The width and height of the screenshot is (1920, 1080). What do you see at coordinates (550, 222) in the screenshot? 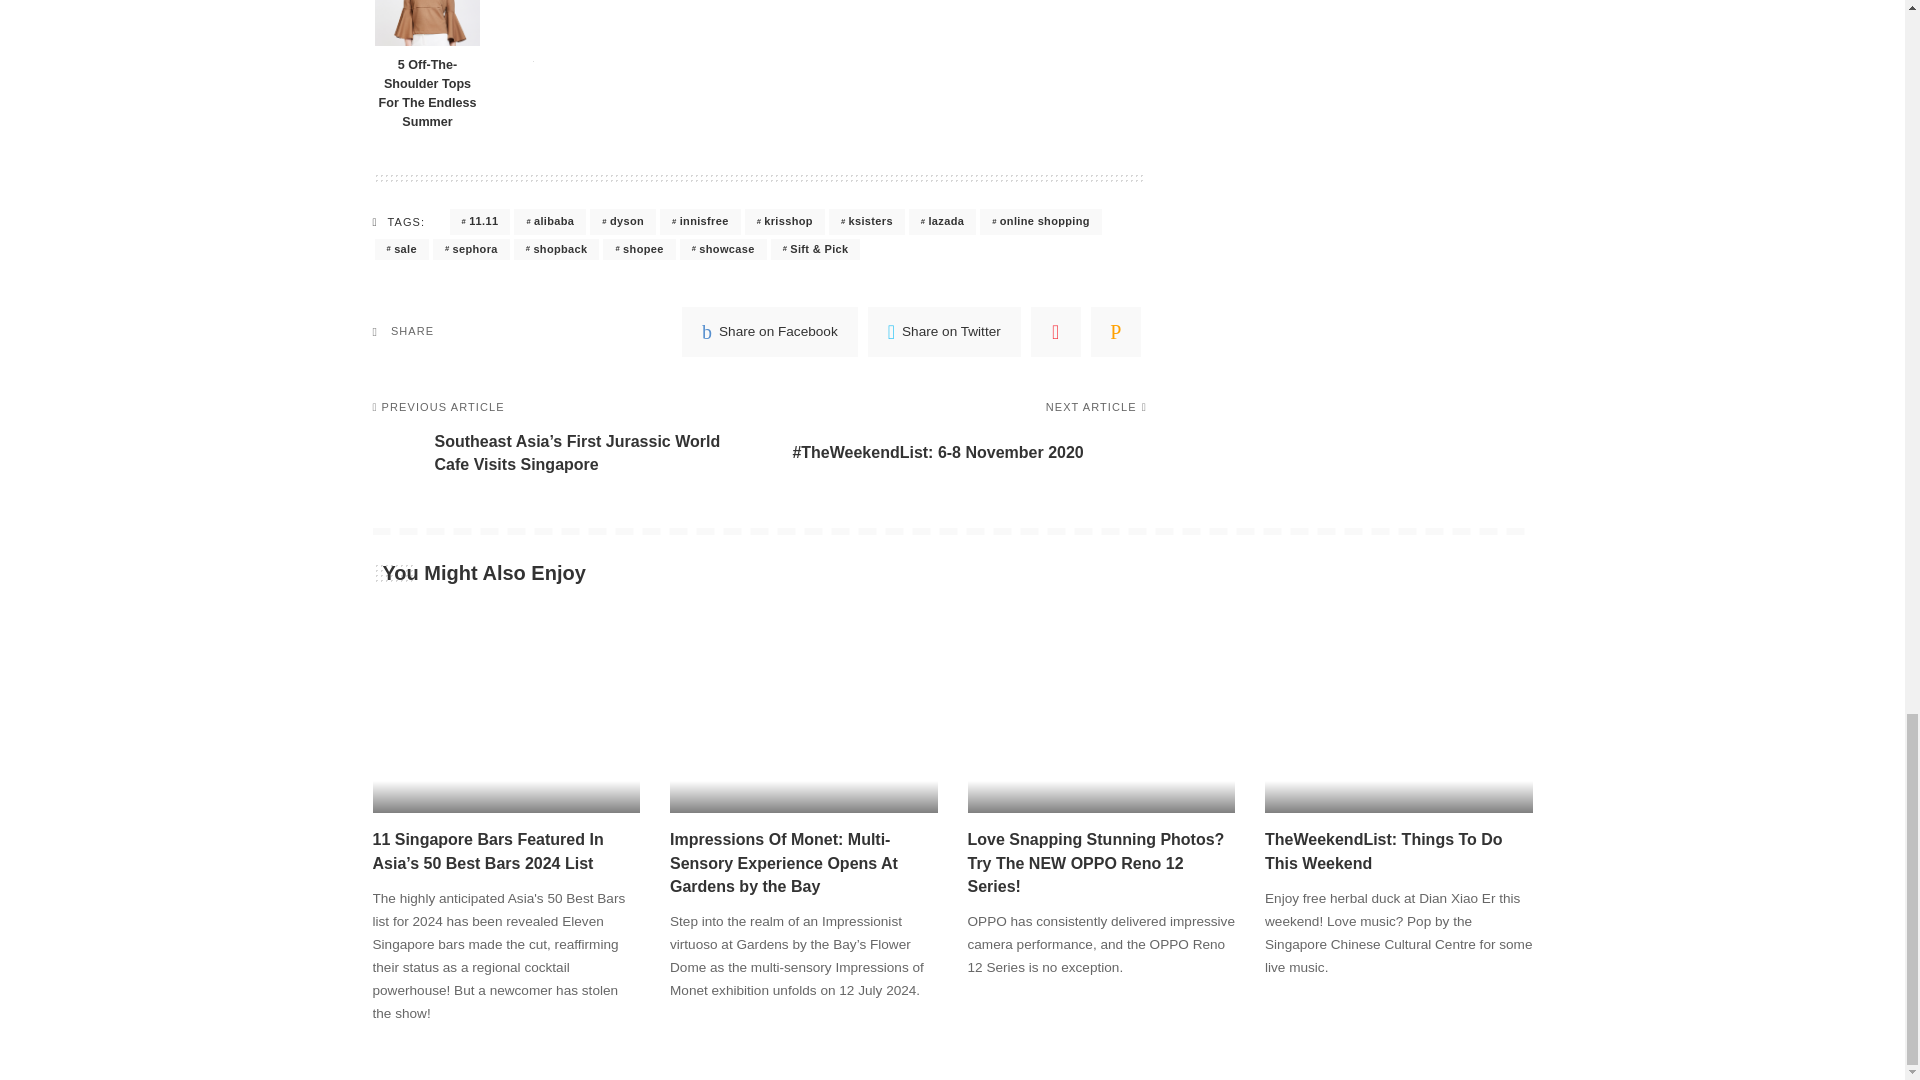
I see `alibaba` at bounding box center [550, 222].